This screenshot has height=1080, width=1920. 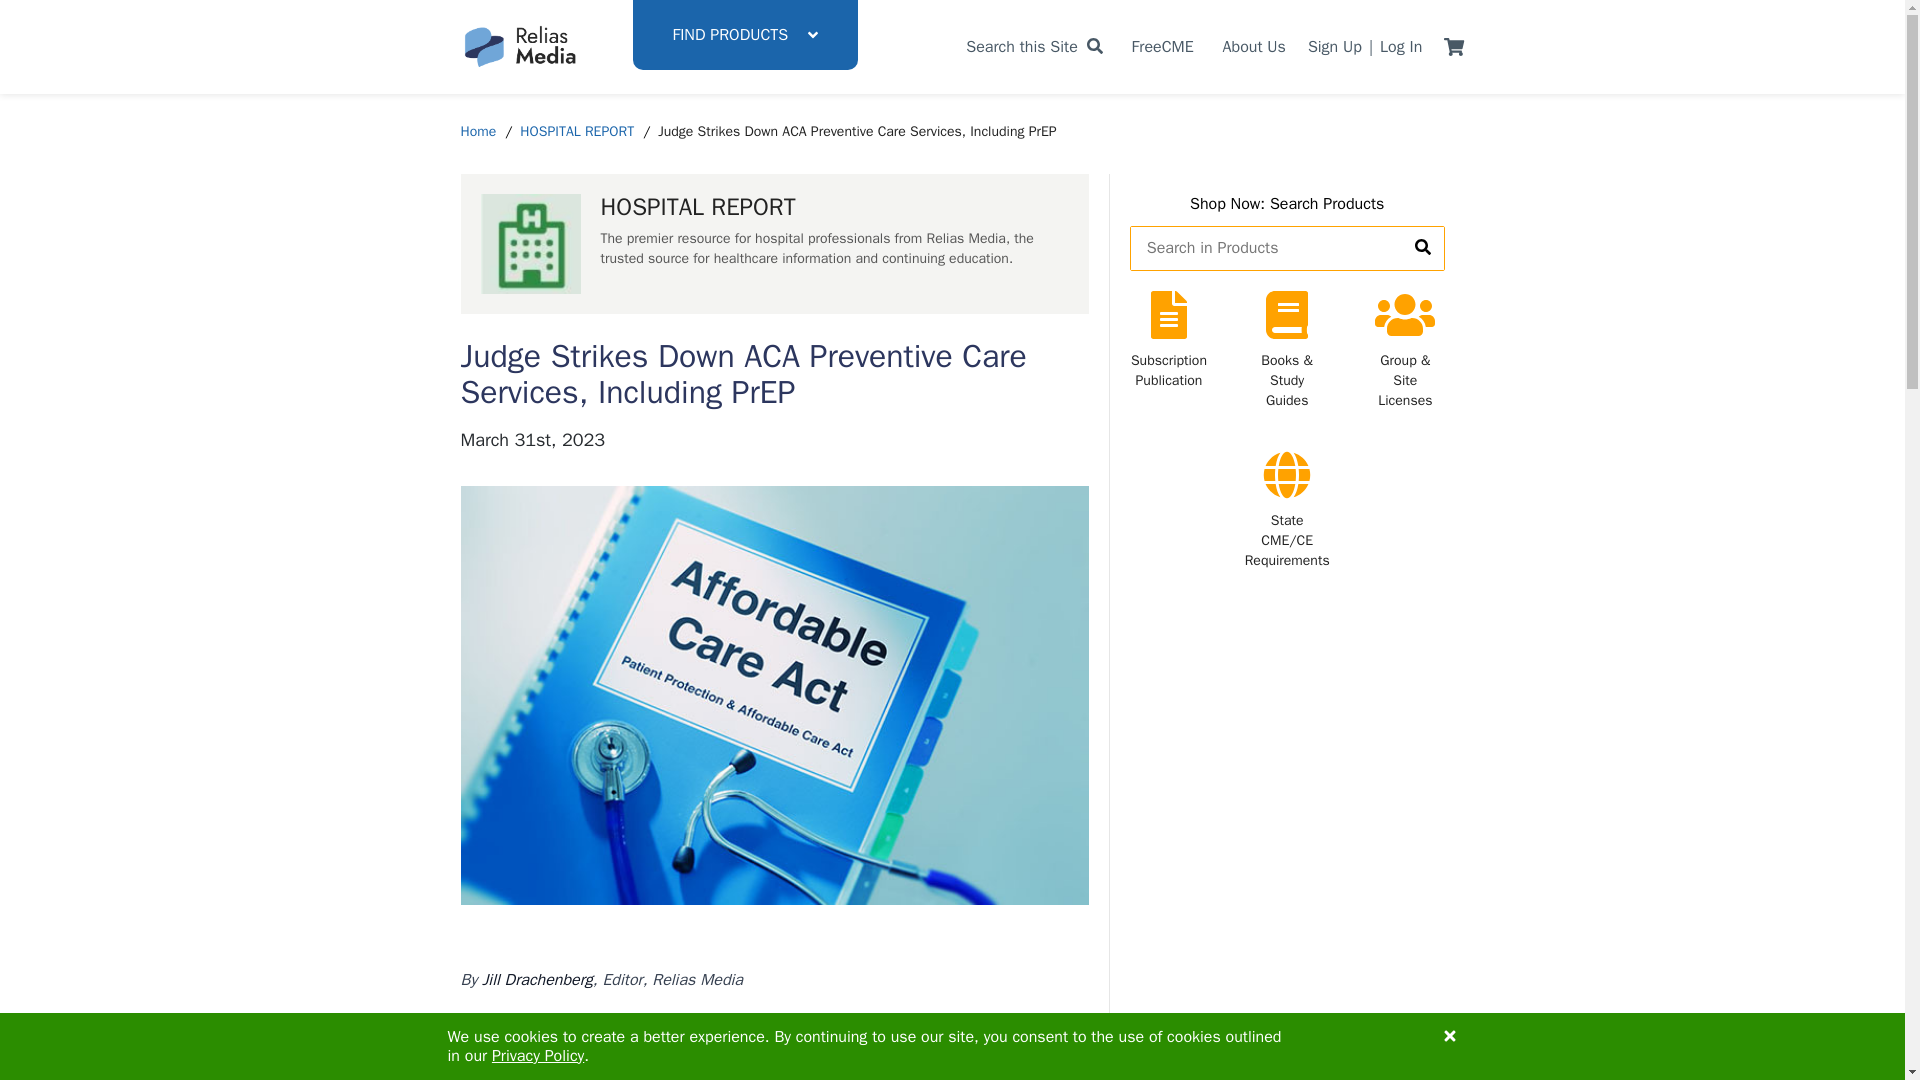 What do you see at coordinates (1334, 46) in the screenshot?
I see `Sign Up` at bounding box center [1334, 46].